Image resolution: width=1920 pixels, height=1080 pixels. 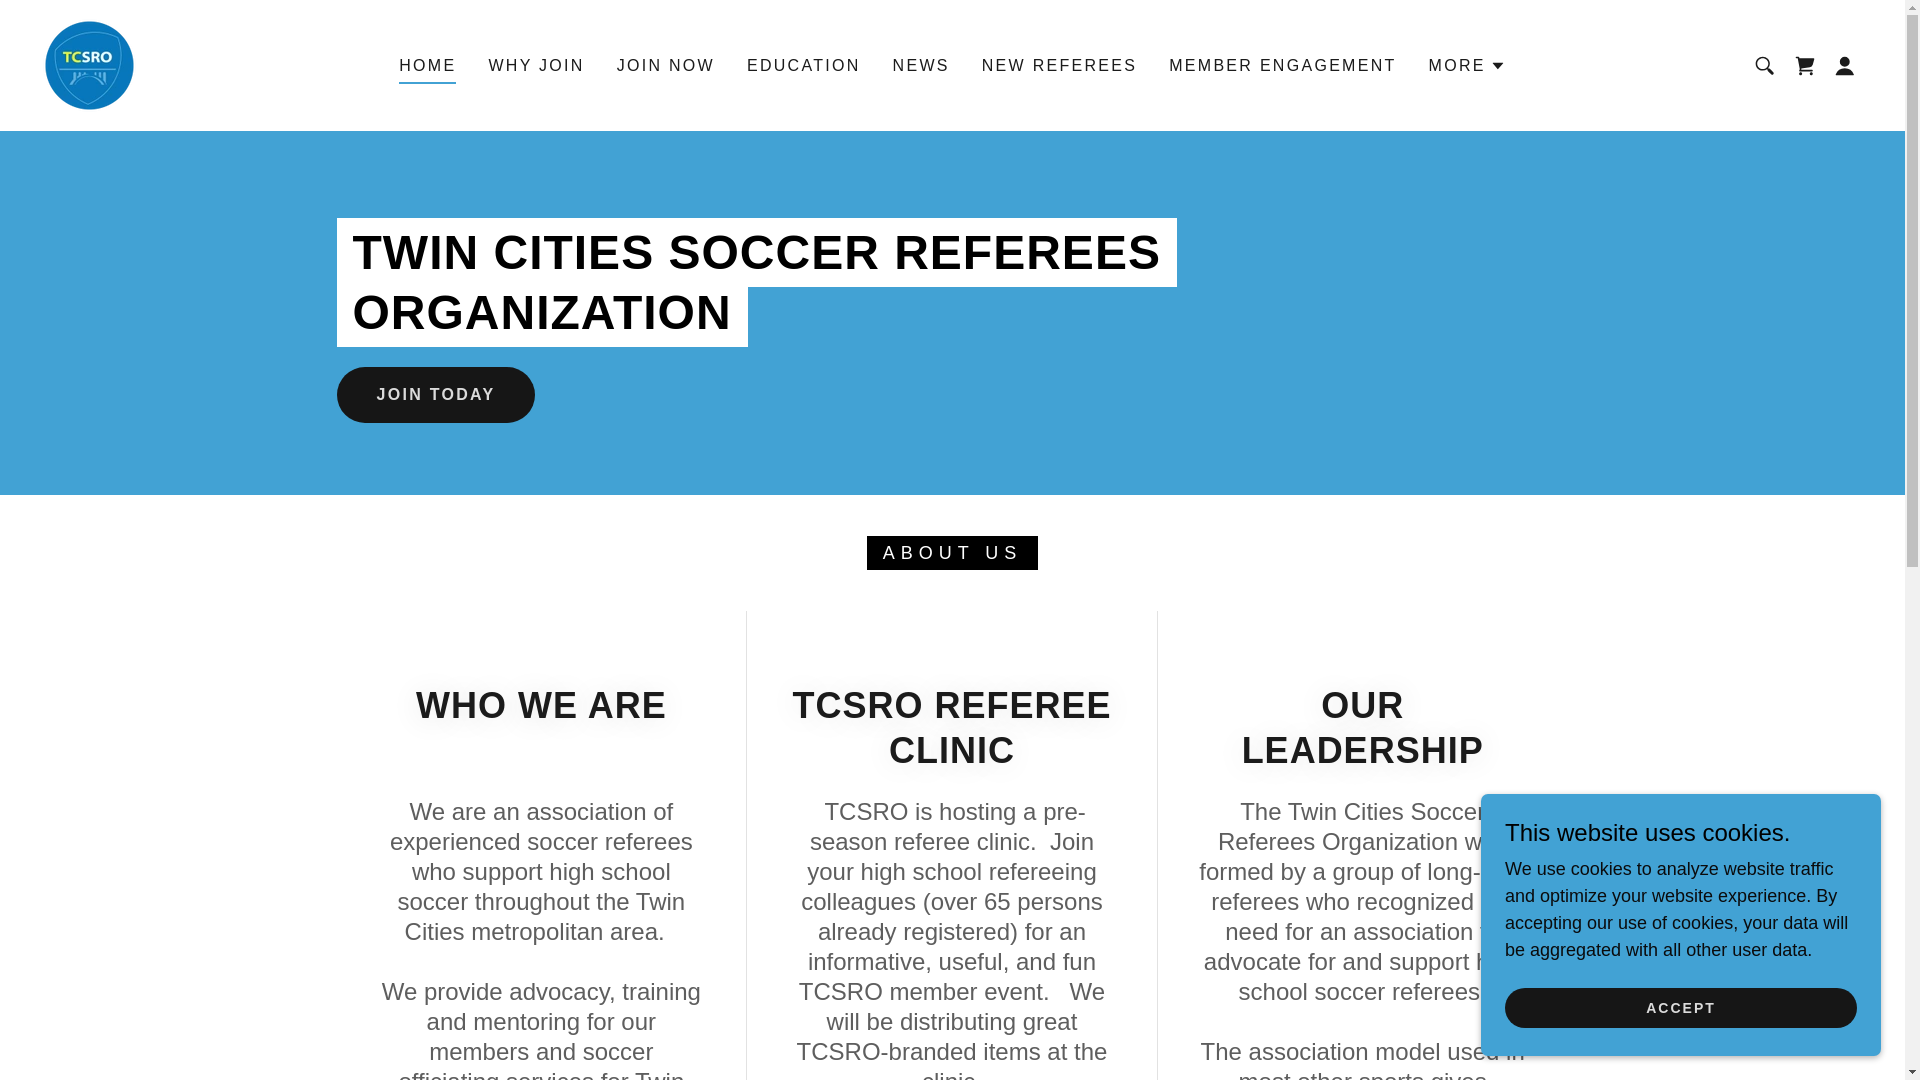 What do you see at coordinates (89, 64) in the screenshot?
I see `Twin Cities Soccer Referee Organization` at bounding box center [89, 64].